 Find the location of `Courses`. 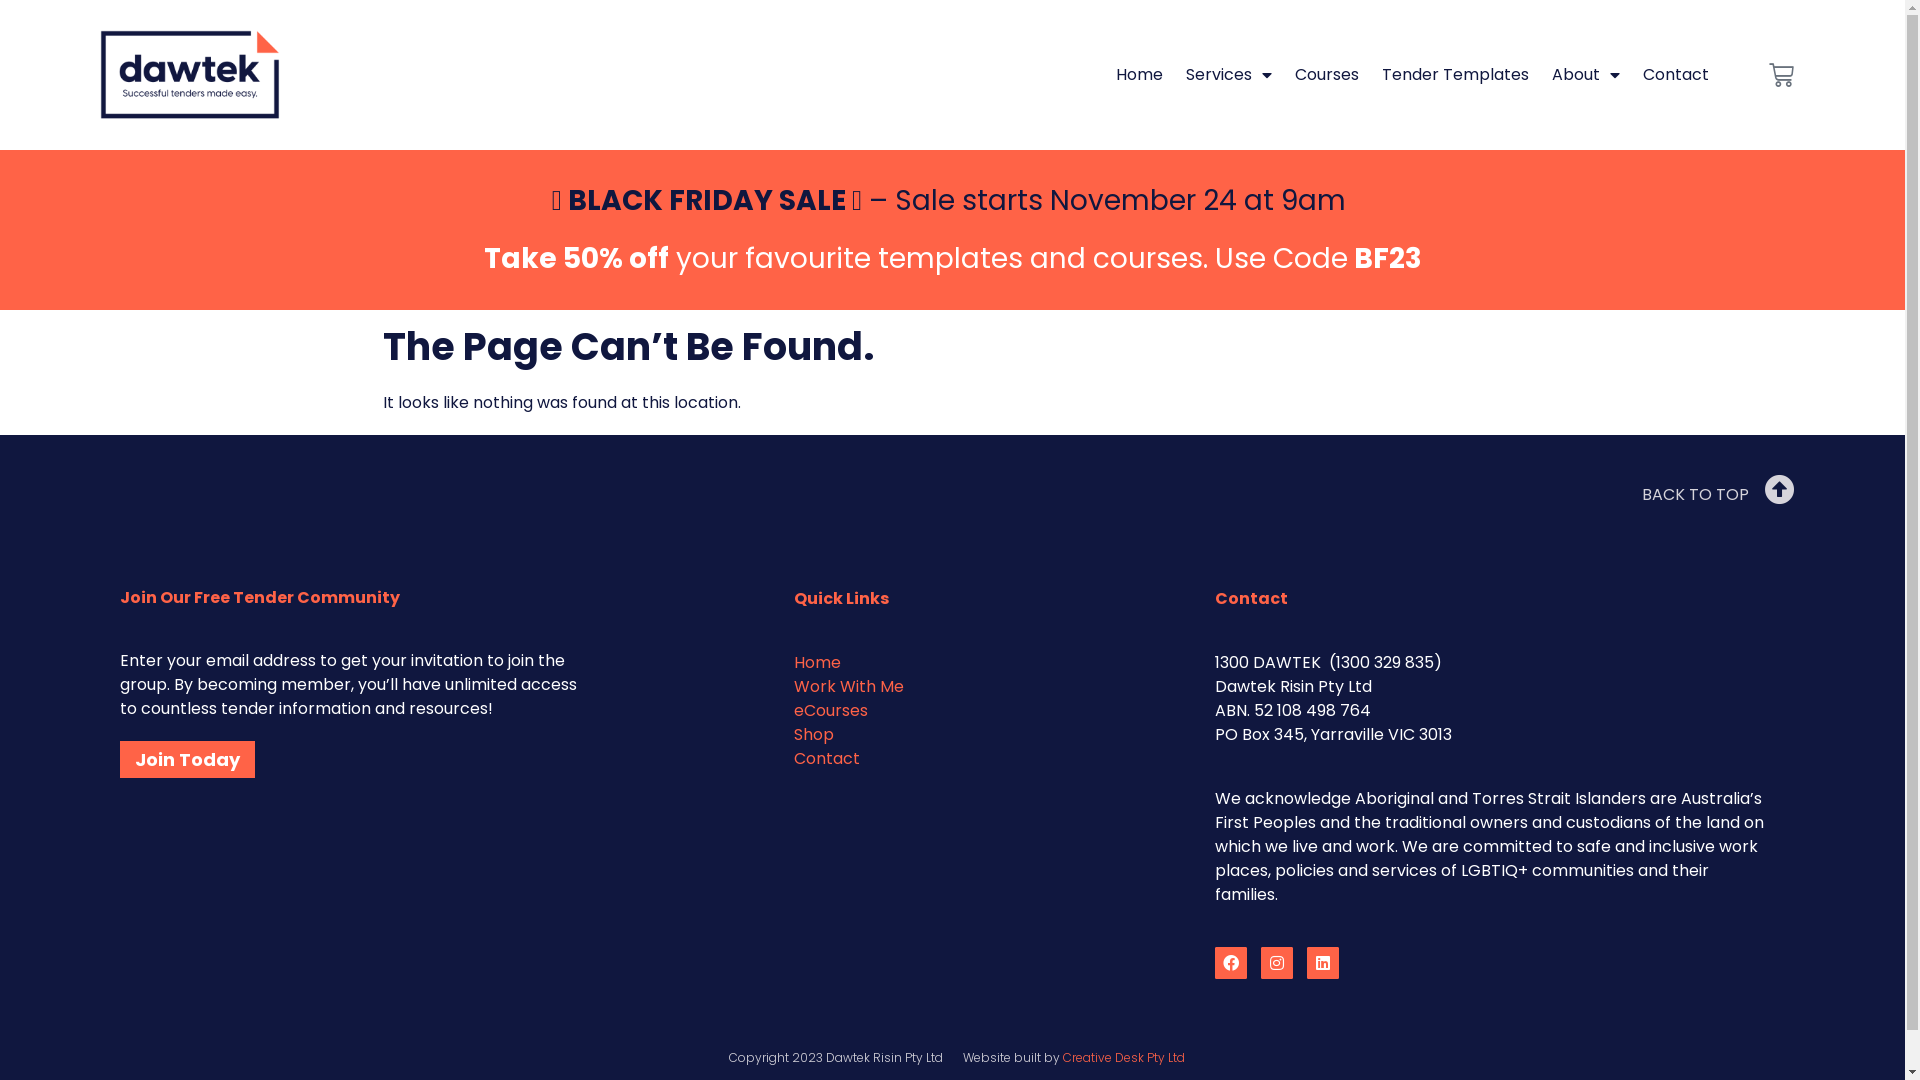

Courses is located at coordinates (1327, 75).